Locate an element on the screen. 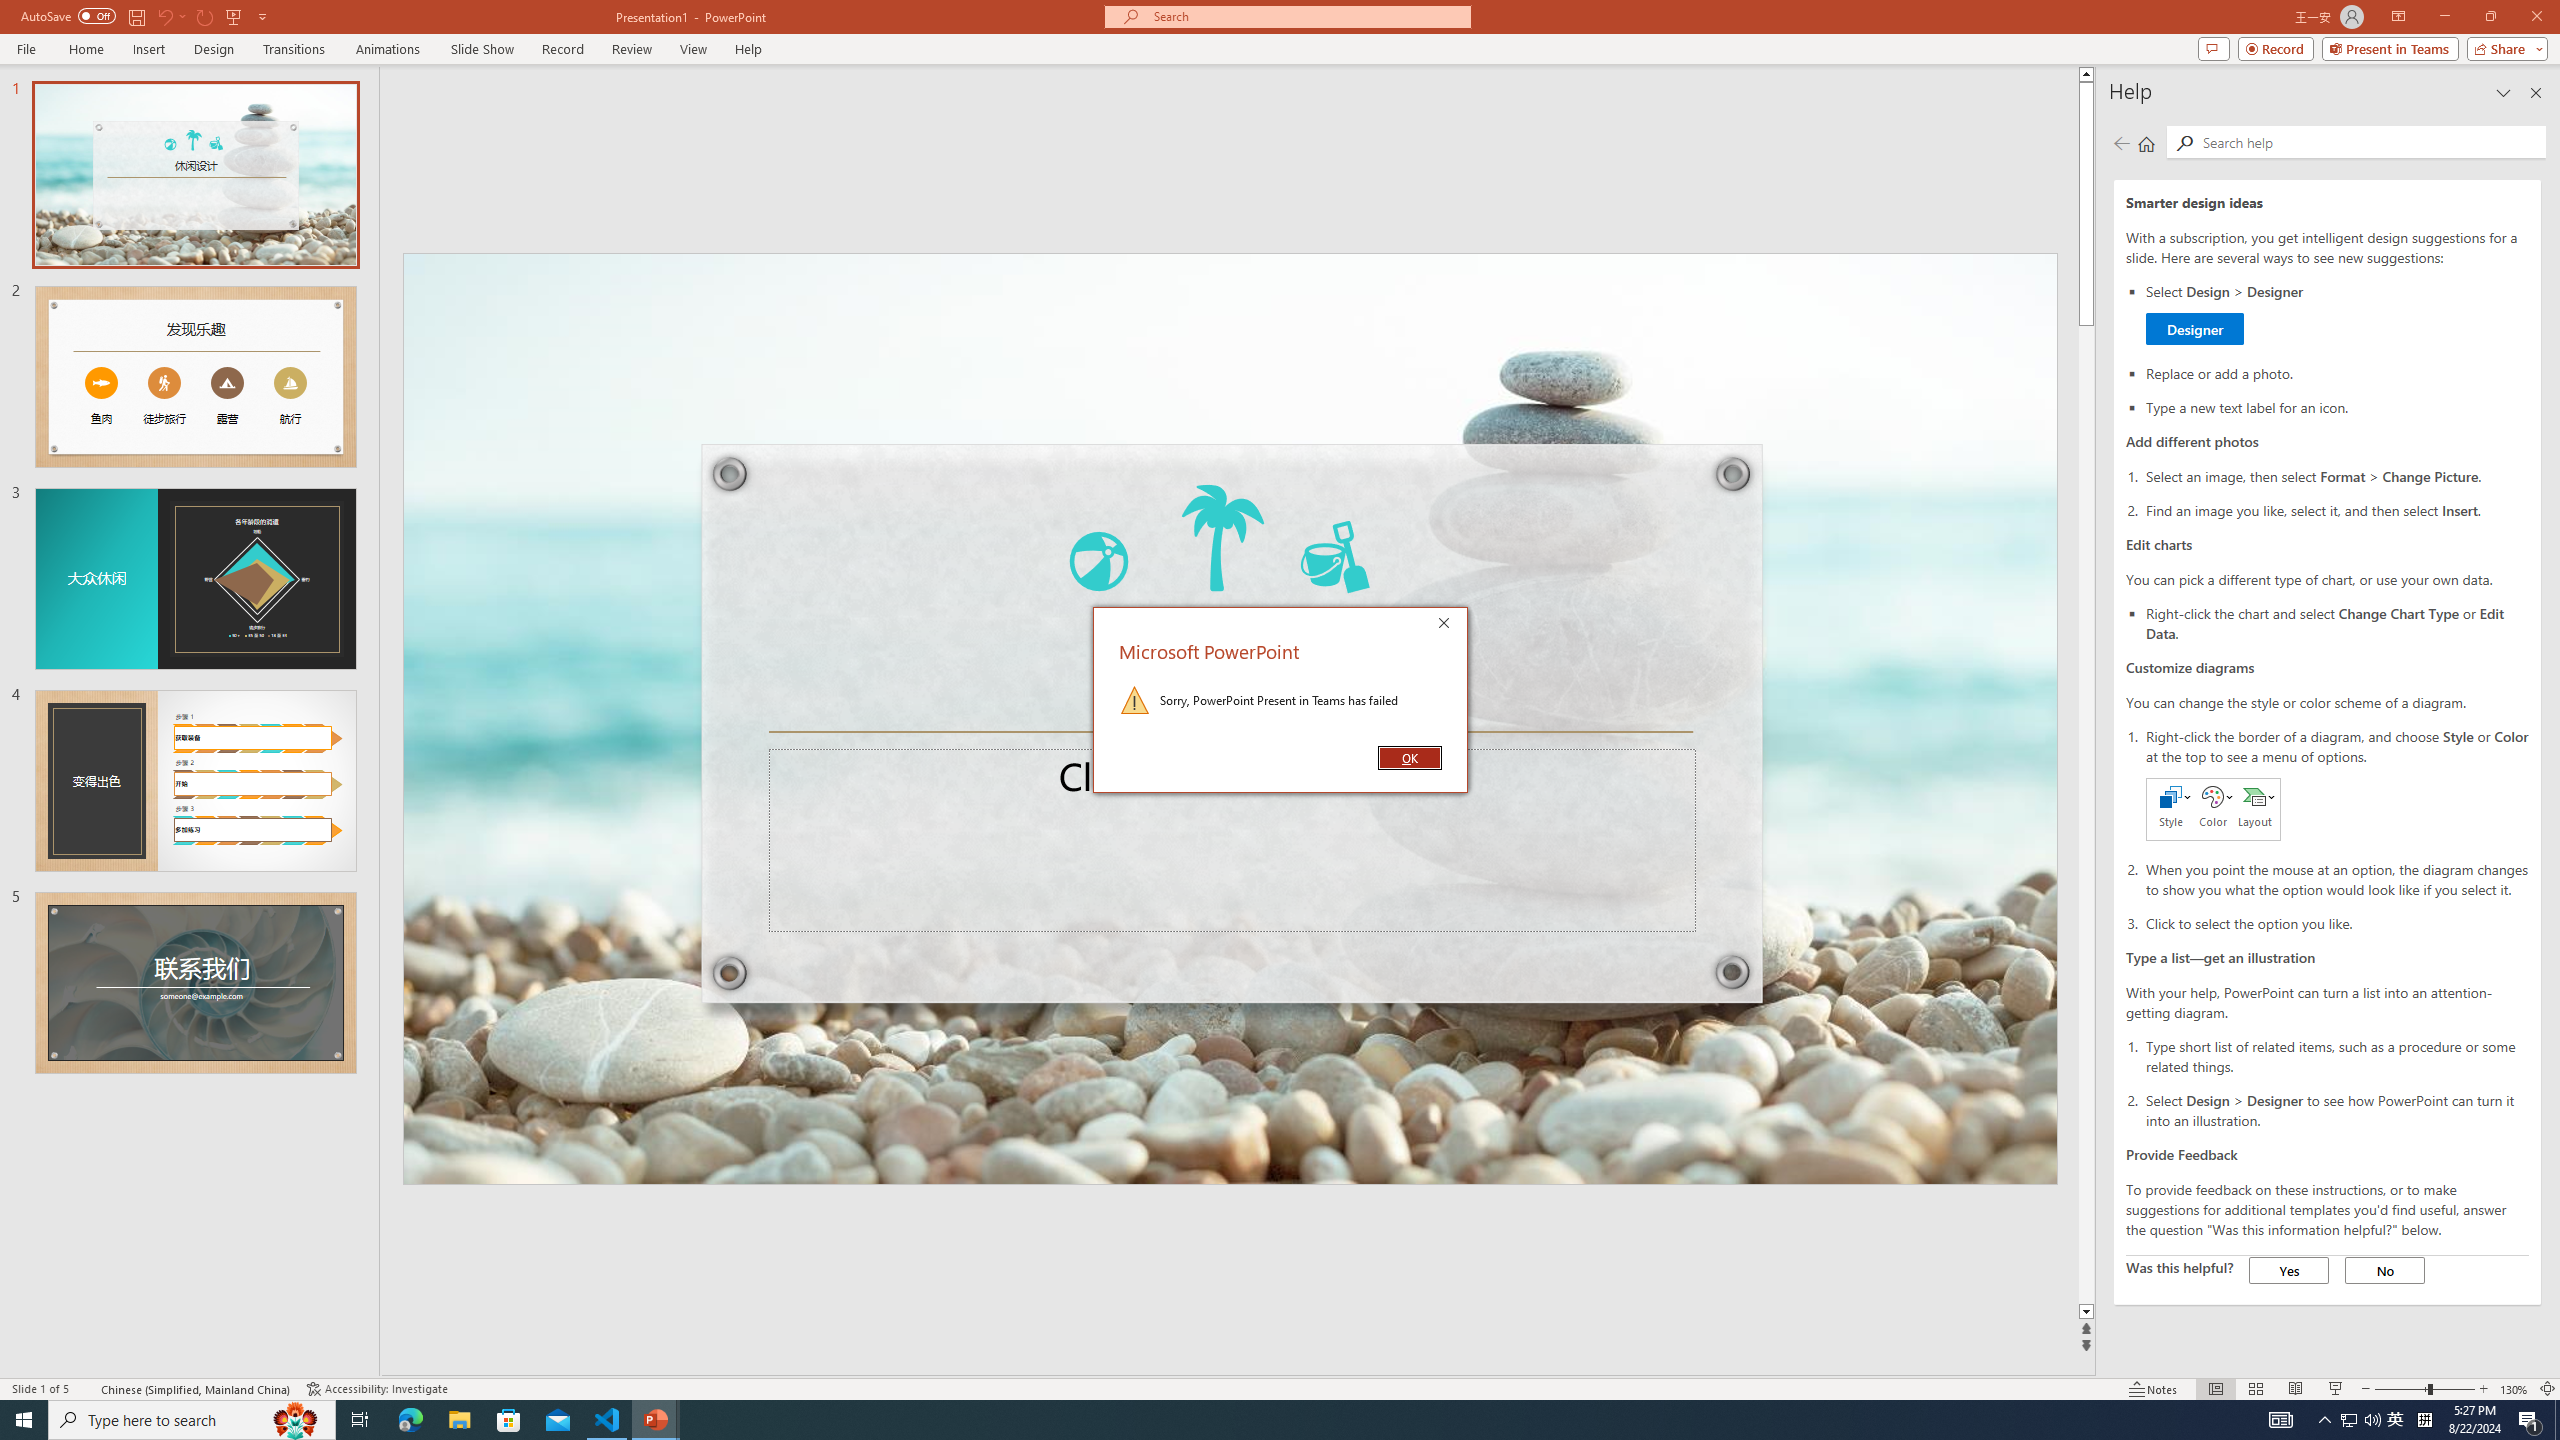 The image size is (2560, 1440). Click to select the option you like. is located at coordinates (2337, 922).